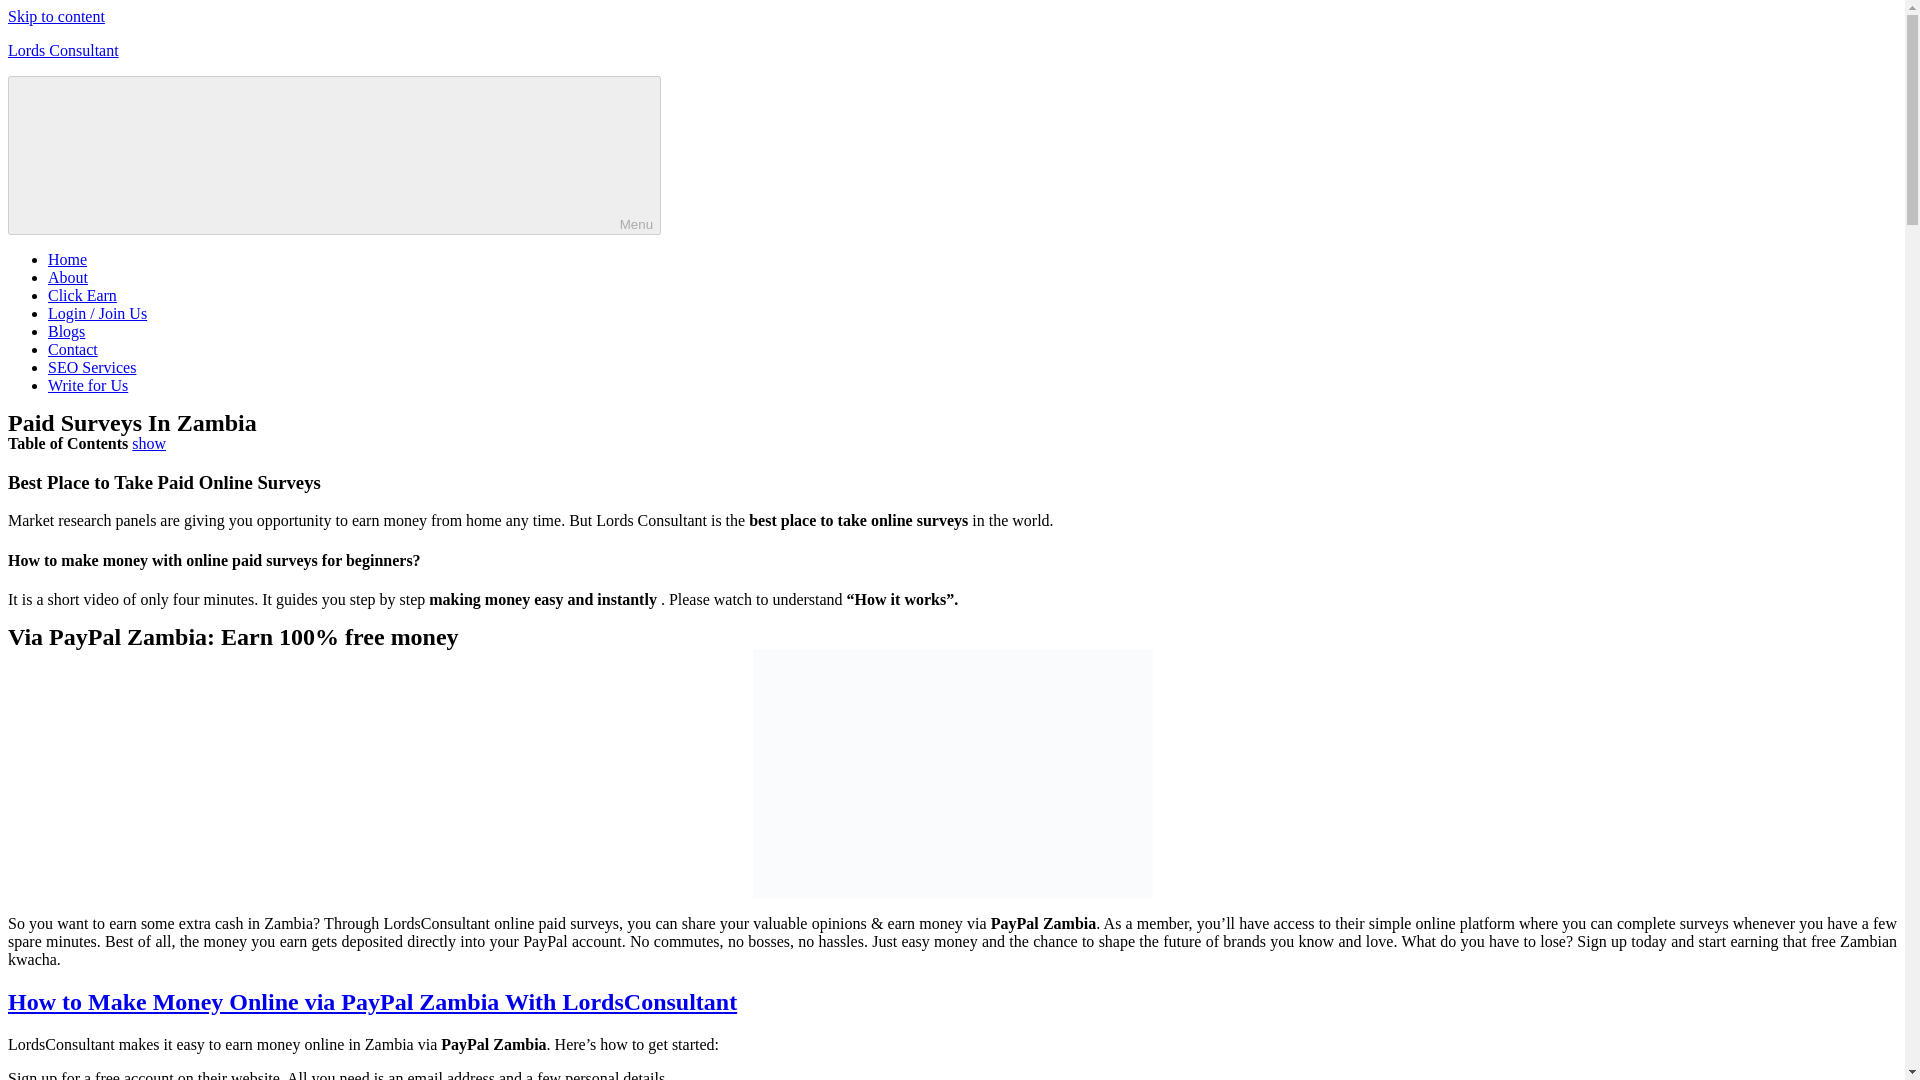 Image resolution: width=1920 pixels, height=1080 pixels. I want to click on Lords Consultant, so click(63, 50).